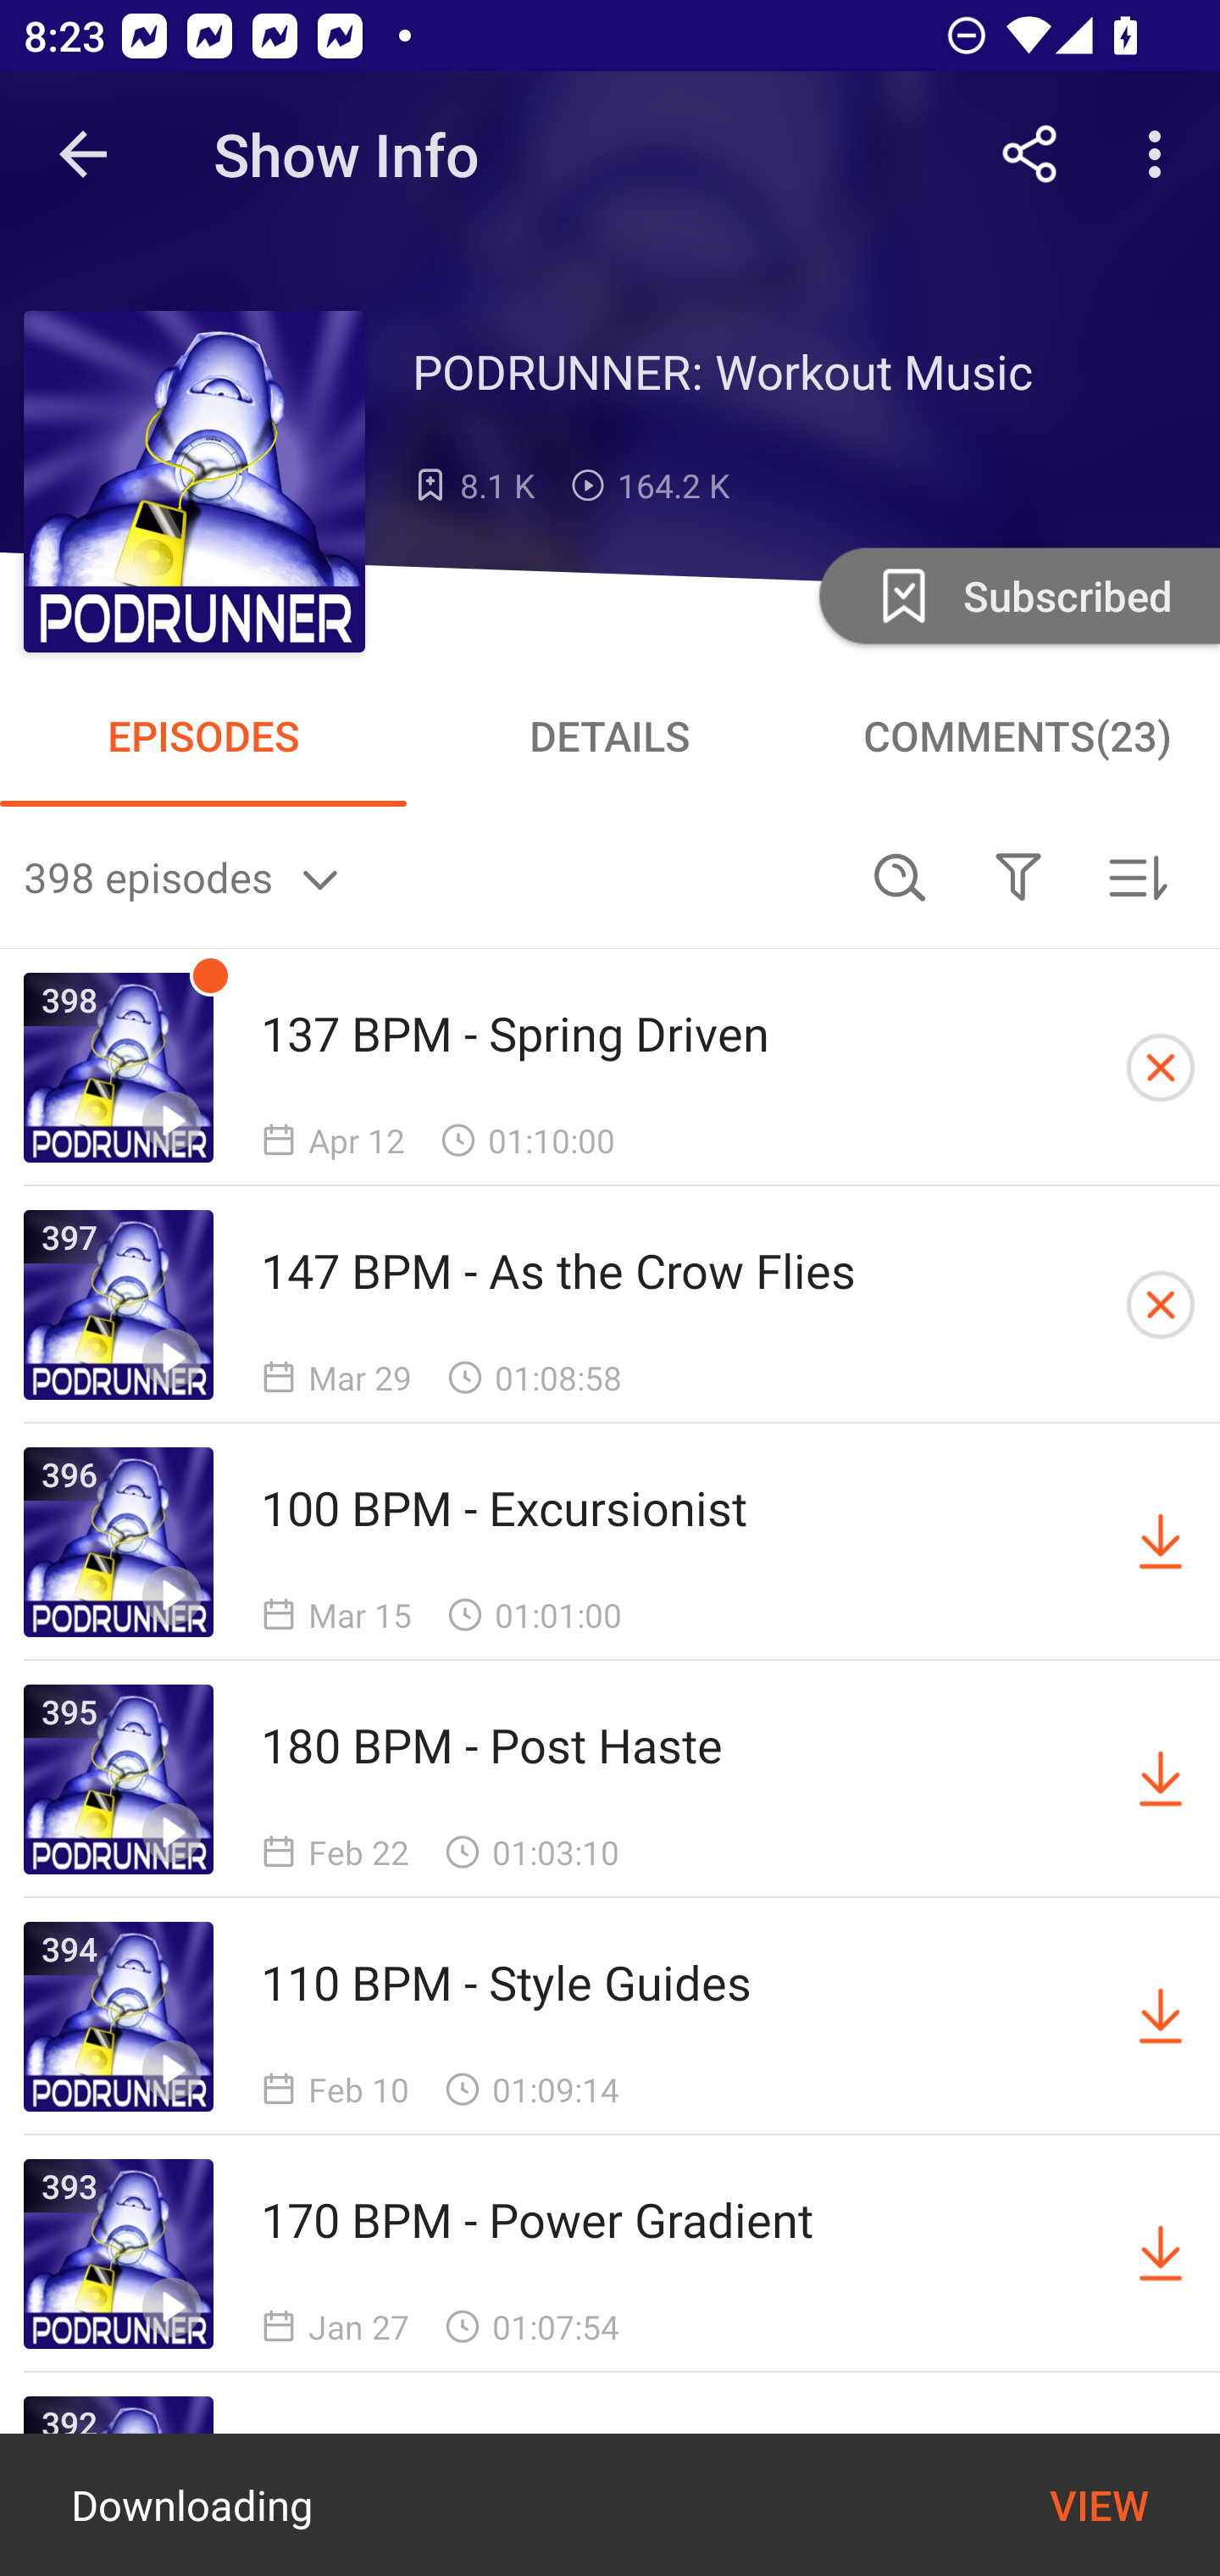 The height and width of the screenshot is (2576, 1220). Describe the element at coordinates (203, 736) in the screenshot. I see `EPISODES` at that location.